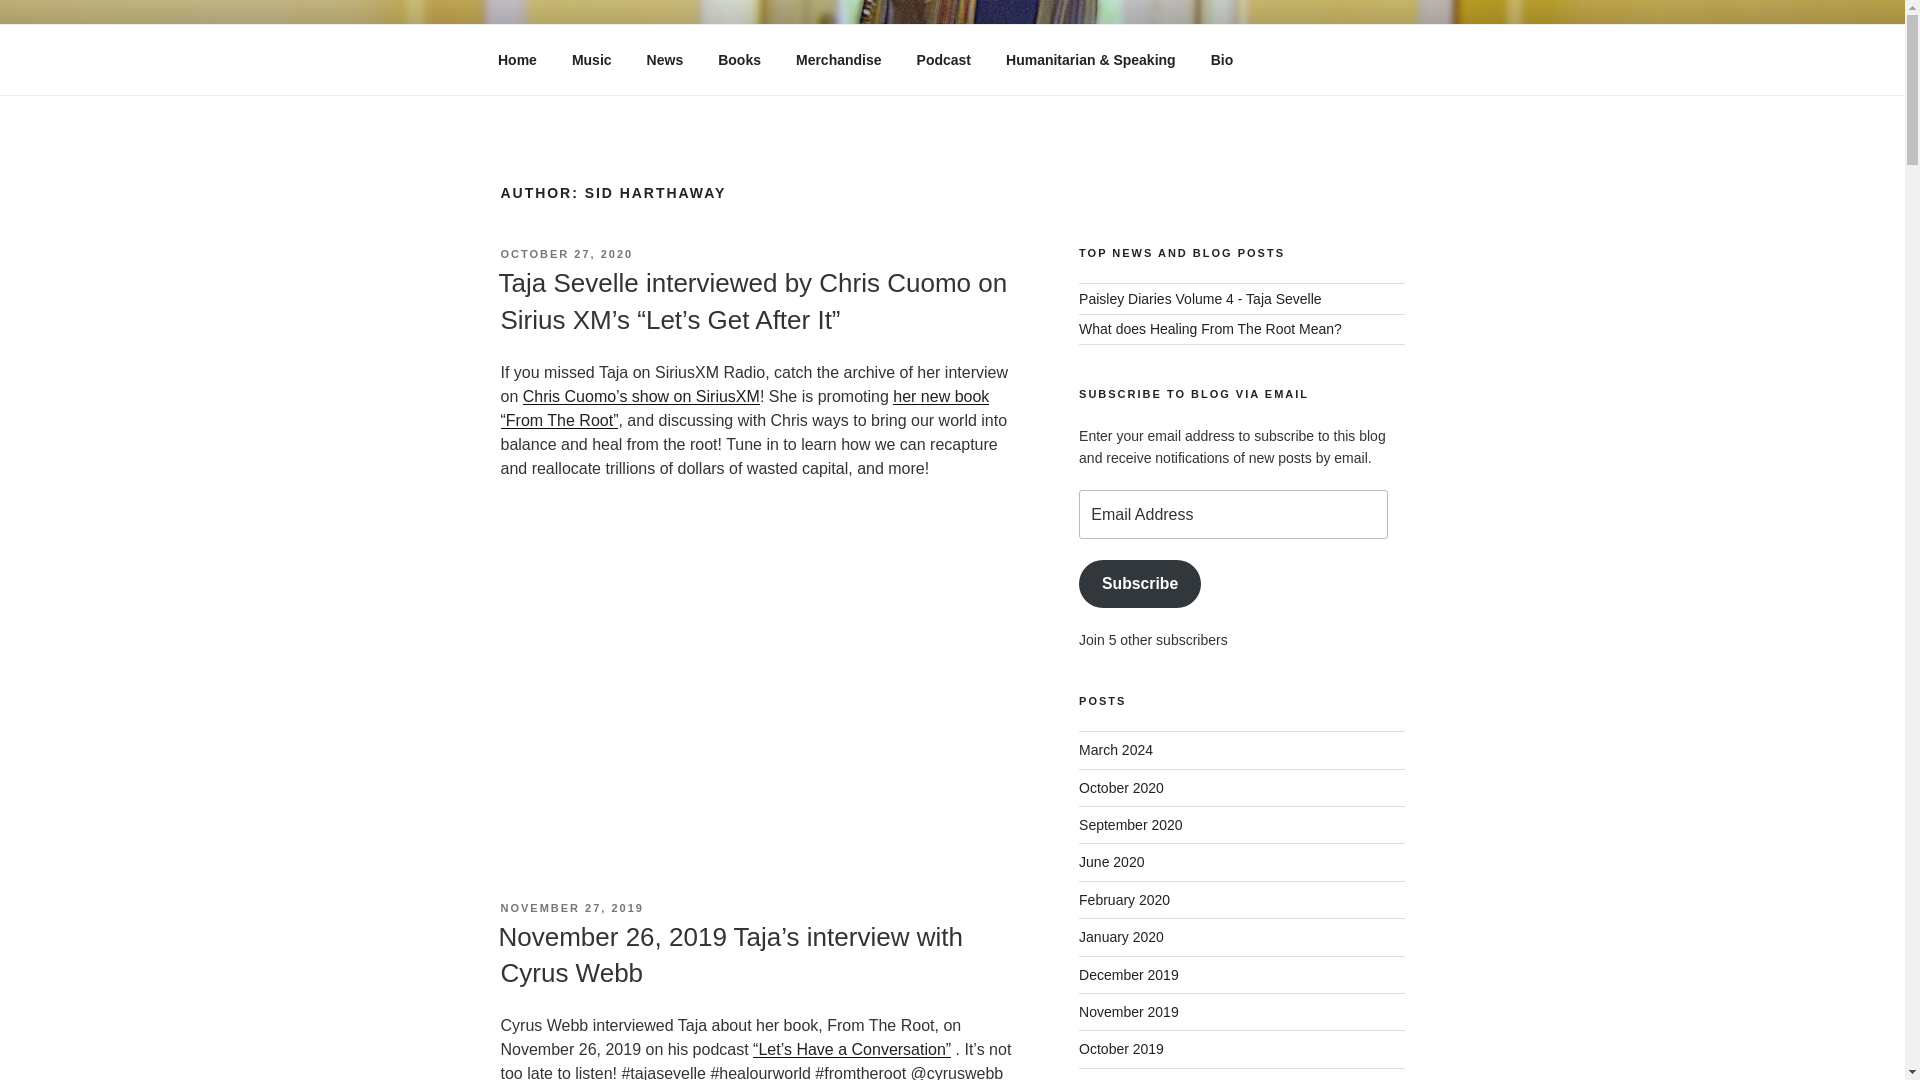  Describe the element at coordinates (592, 60) in the screenshot. I see `Music` at that location.